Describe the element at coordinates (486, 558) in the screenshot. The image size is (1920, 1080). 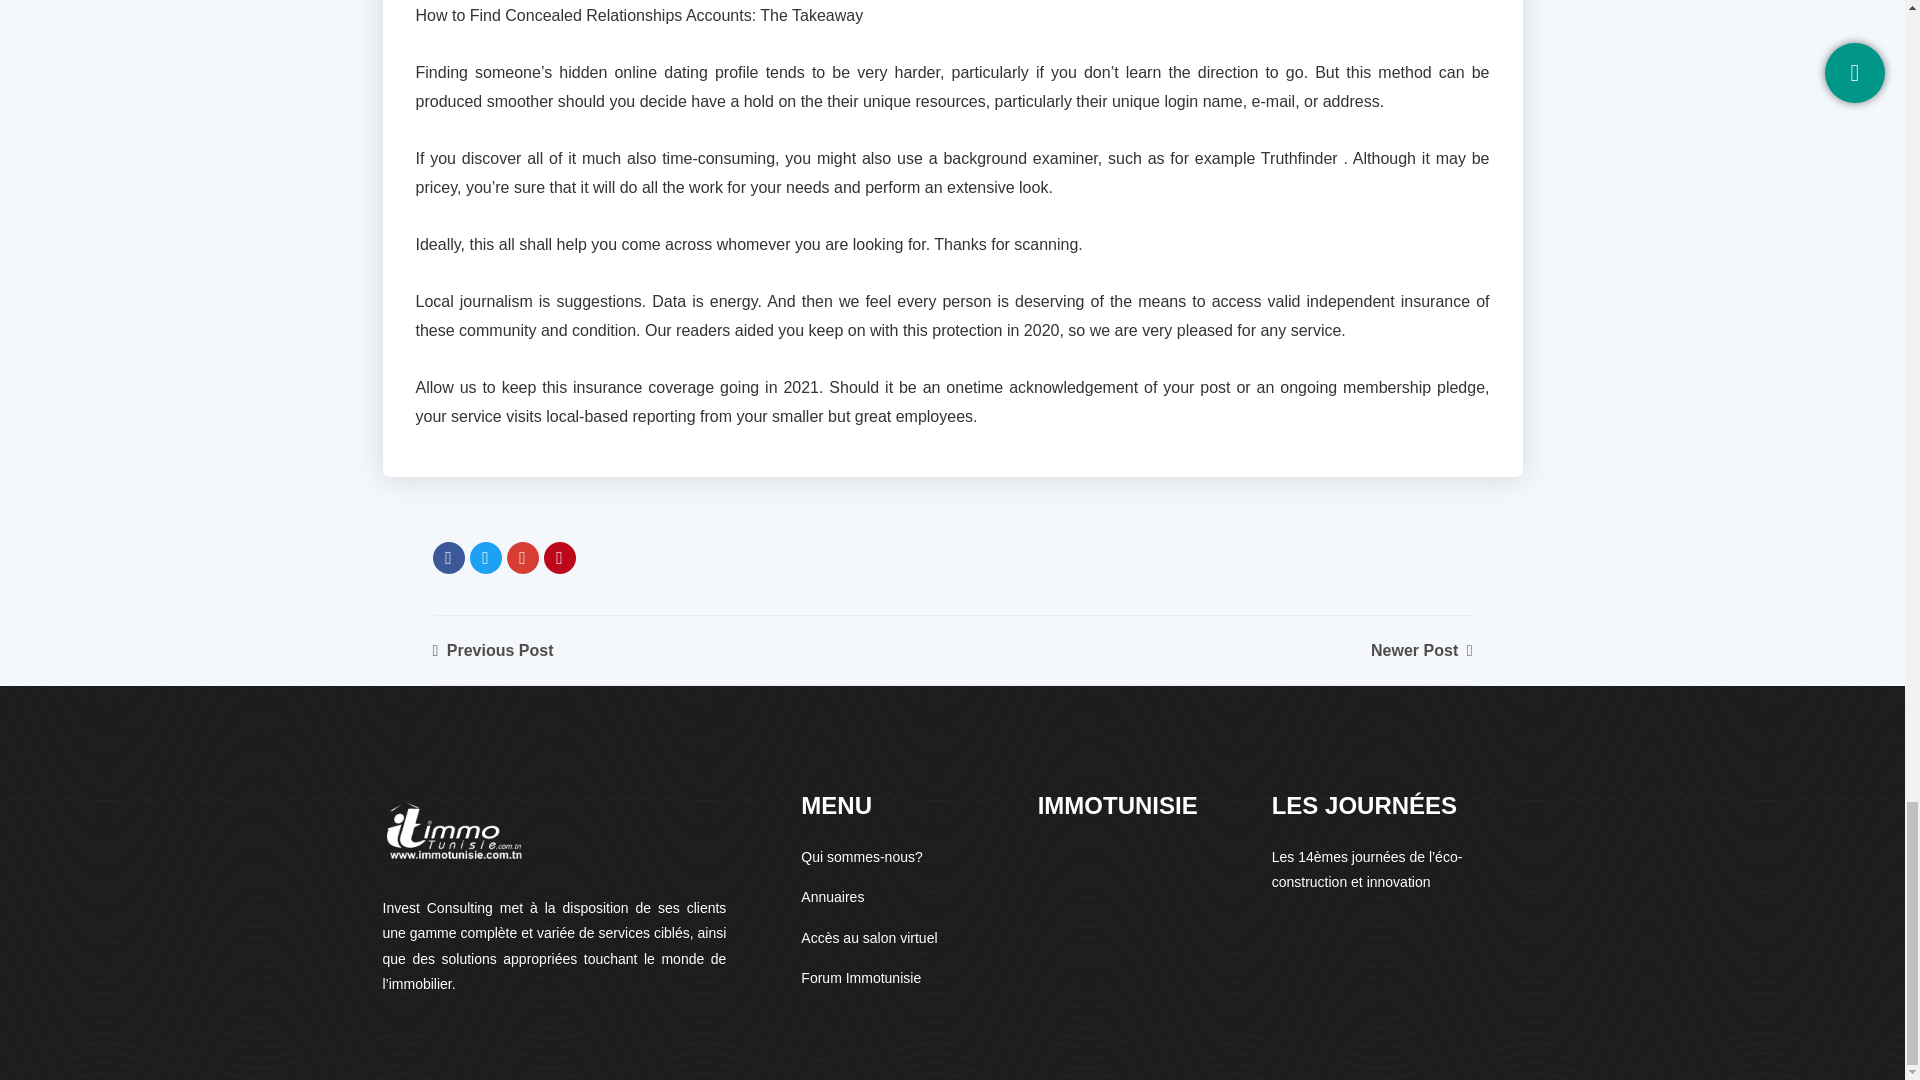
I see `Twitter` at that location.